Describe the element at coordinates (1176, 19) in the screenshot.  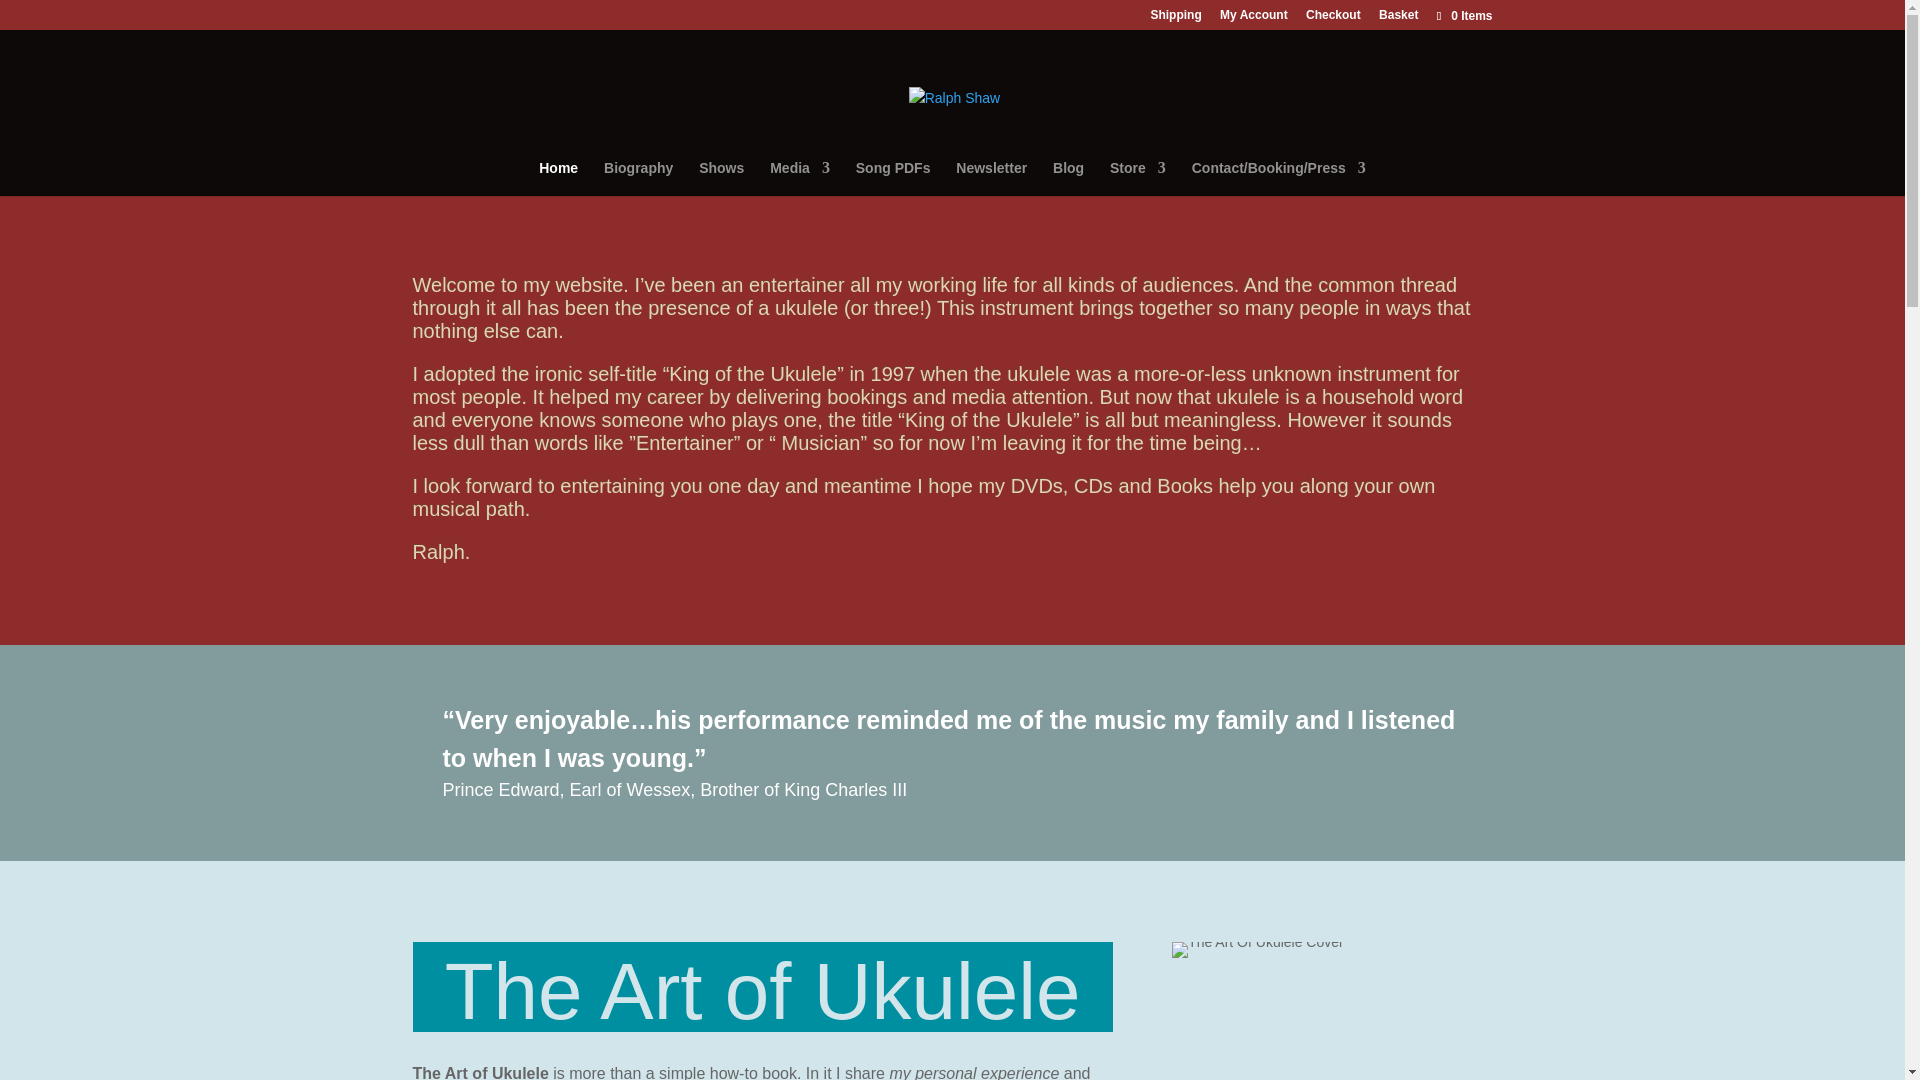
I see `Shipping` at that location.